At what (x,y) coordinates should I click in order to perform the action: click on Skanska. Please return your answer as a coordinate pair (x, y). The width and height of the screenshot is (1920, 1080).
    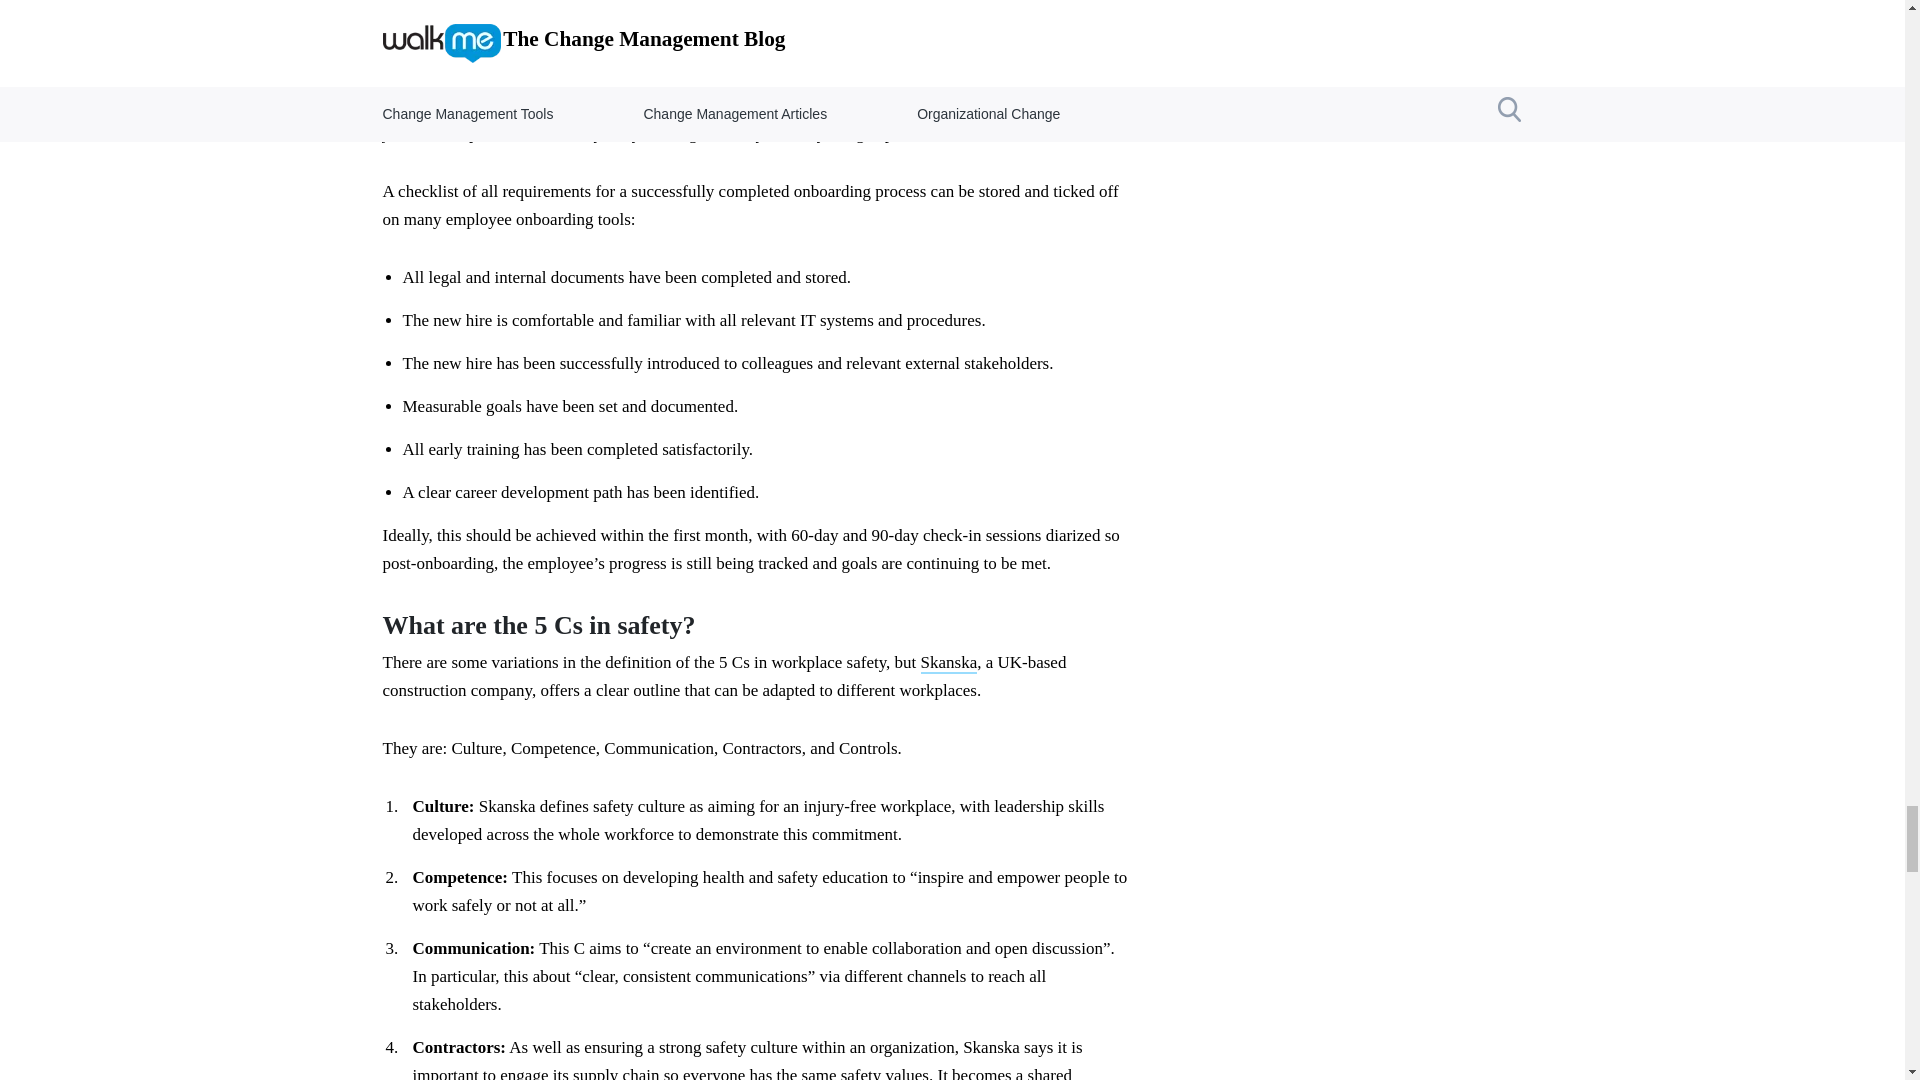
    Looking at the image, I should click on (949, 663).